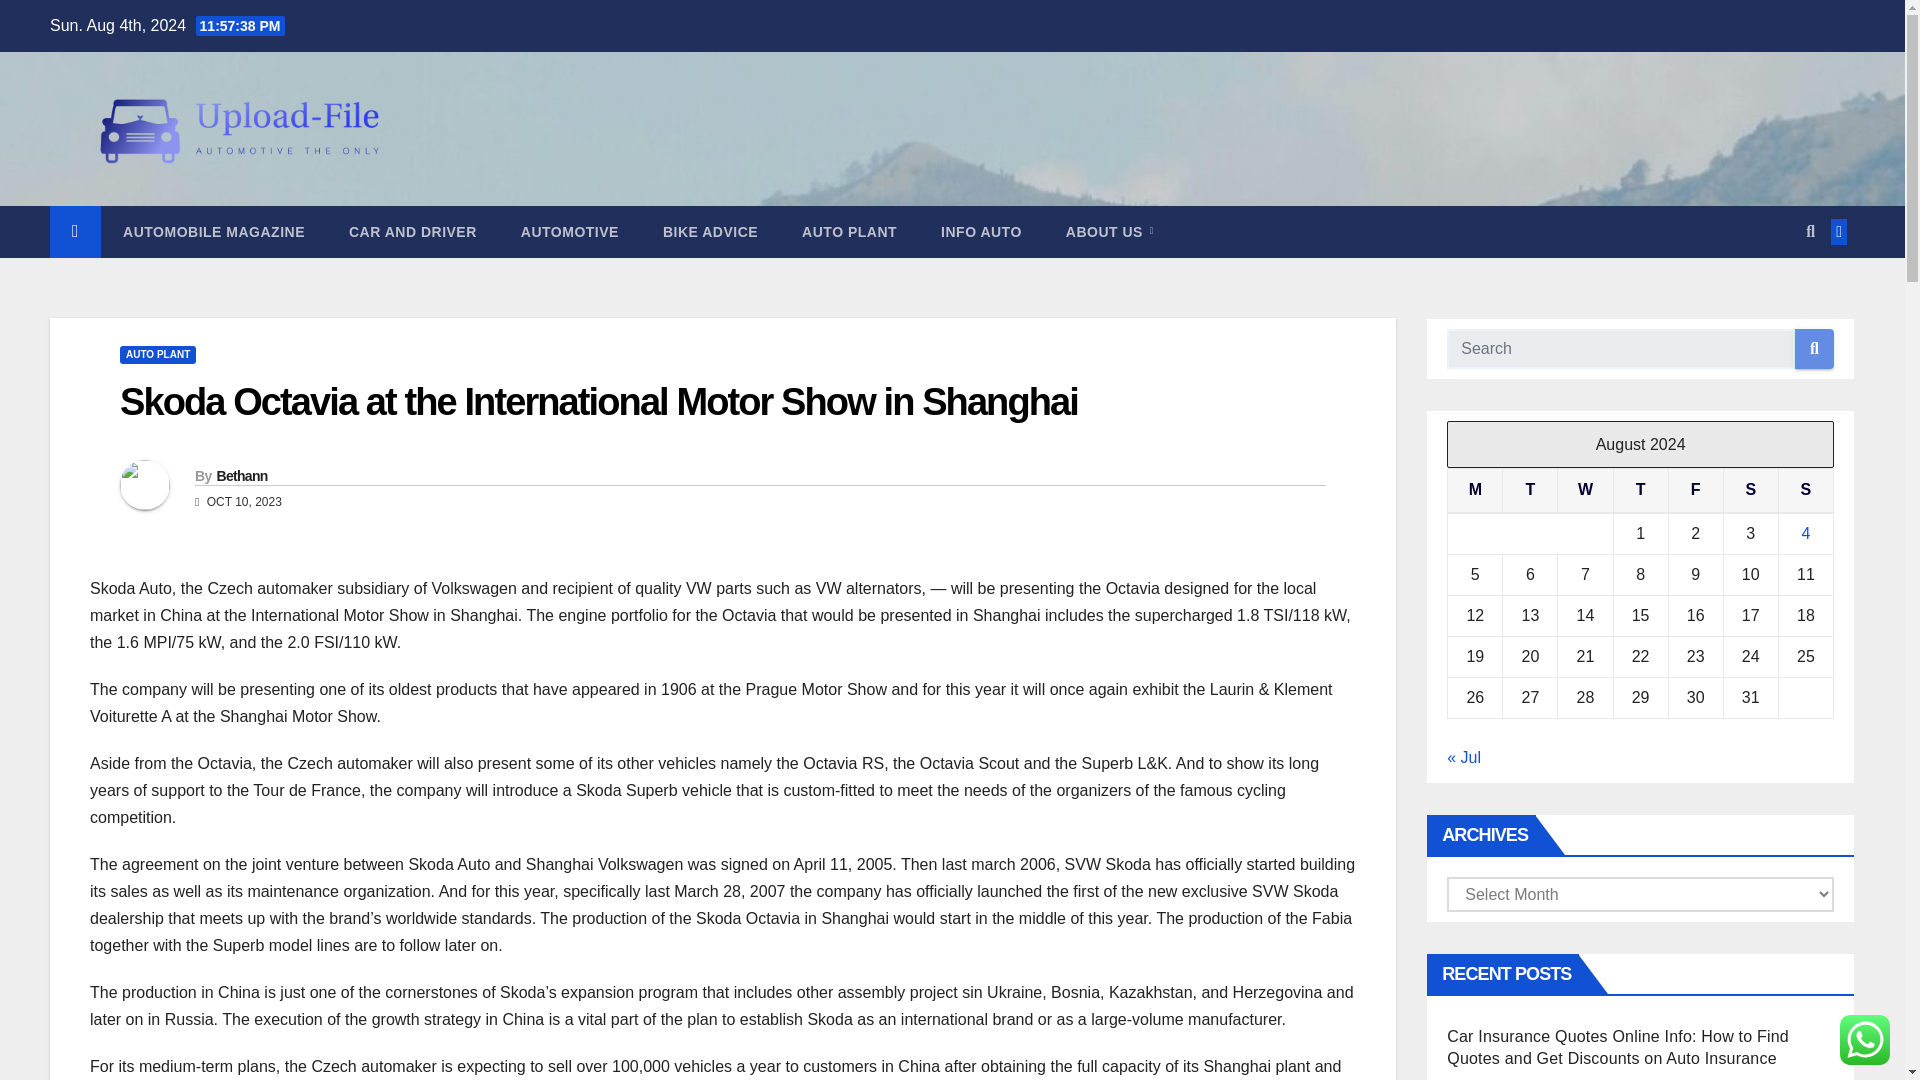 The image size is (1920, 1080). I want to click on automotive, so click(570, 232).